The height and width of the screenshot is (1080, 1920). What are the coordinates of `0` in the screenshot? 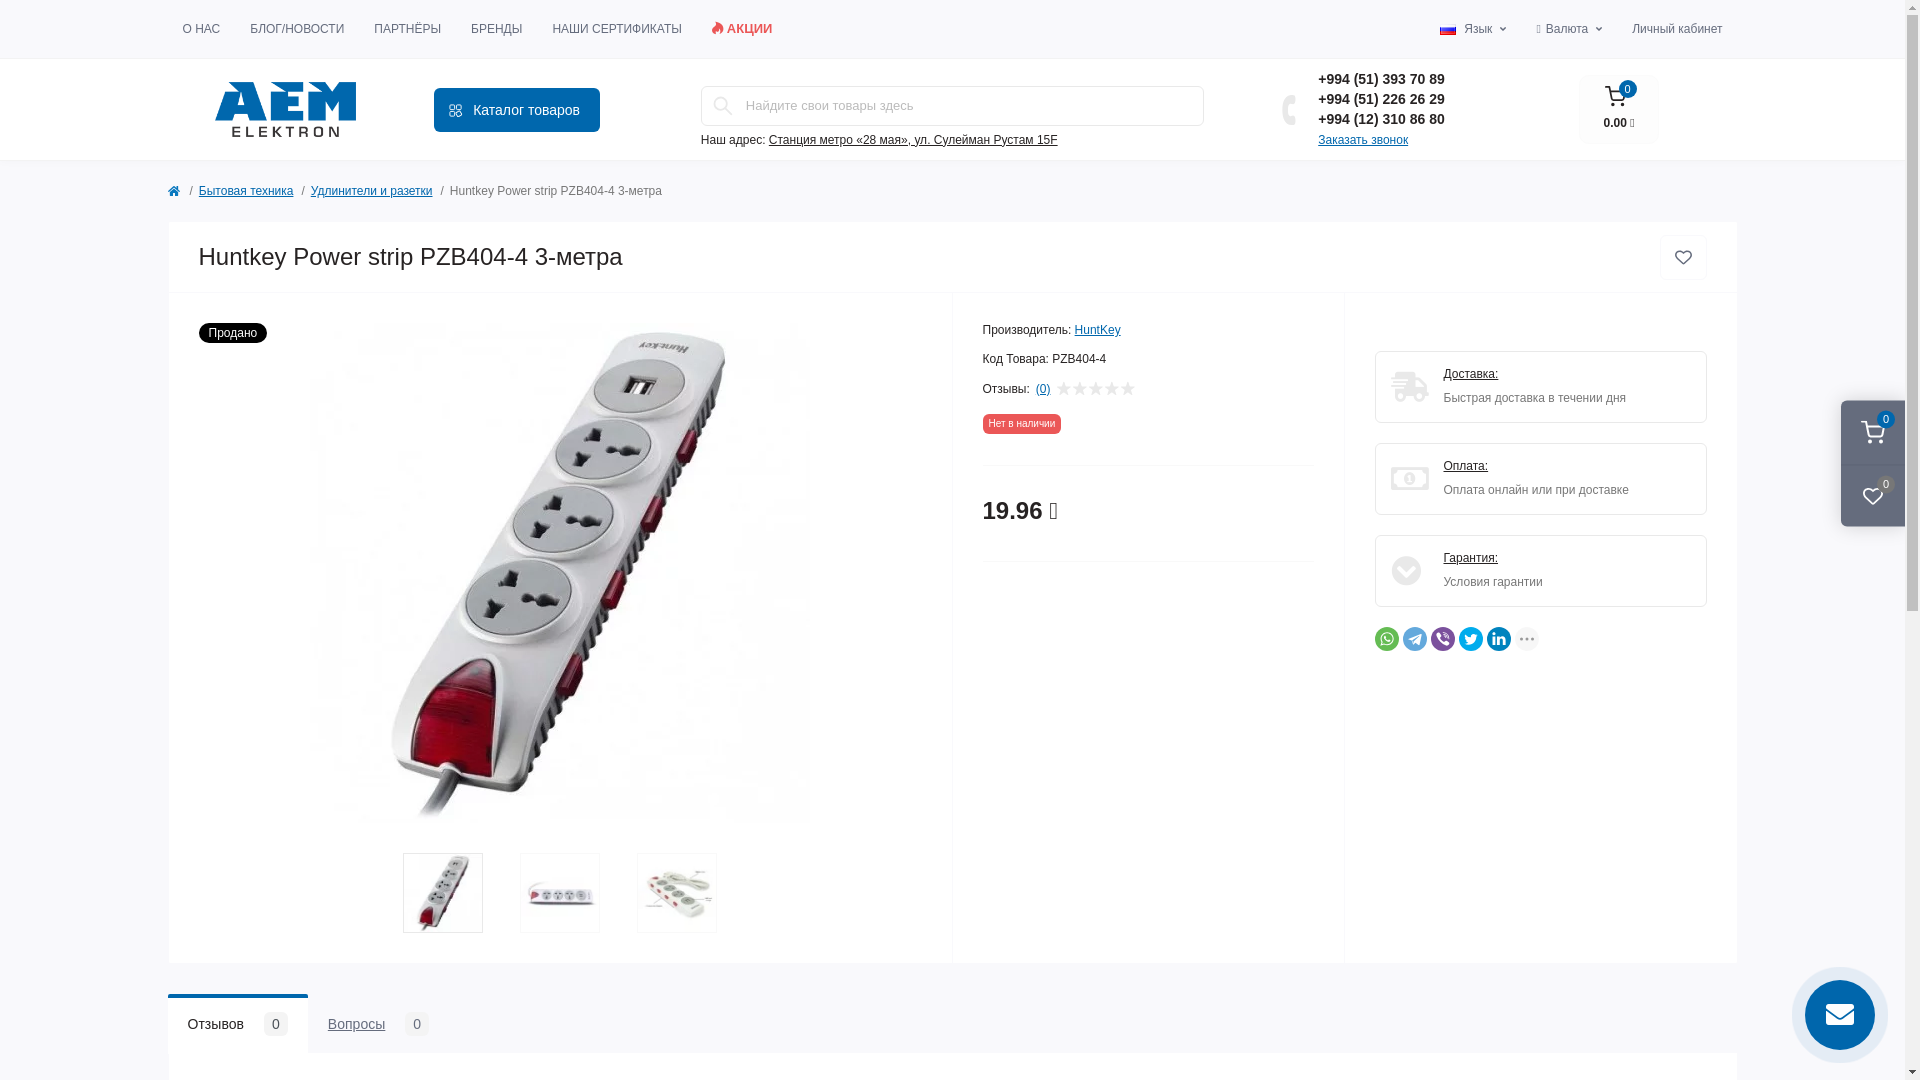 It's located at (1873, 495).